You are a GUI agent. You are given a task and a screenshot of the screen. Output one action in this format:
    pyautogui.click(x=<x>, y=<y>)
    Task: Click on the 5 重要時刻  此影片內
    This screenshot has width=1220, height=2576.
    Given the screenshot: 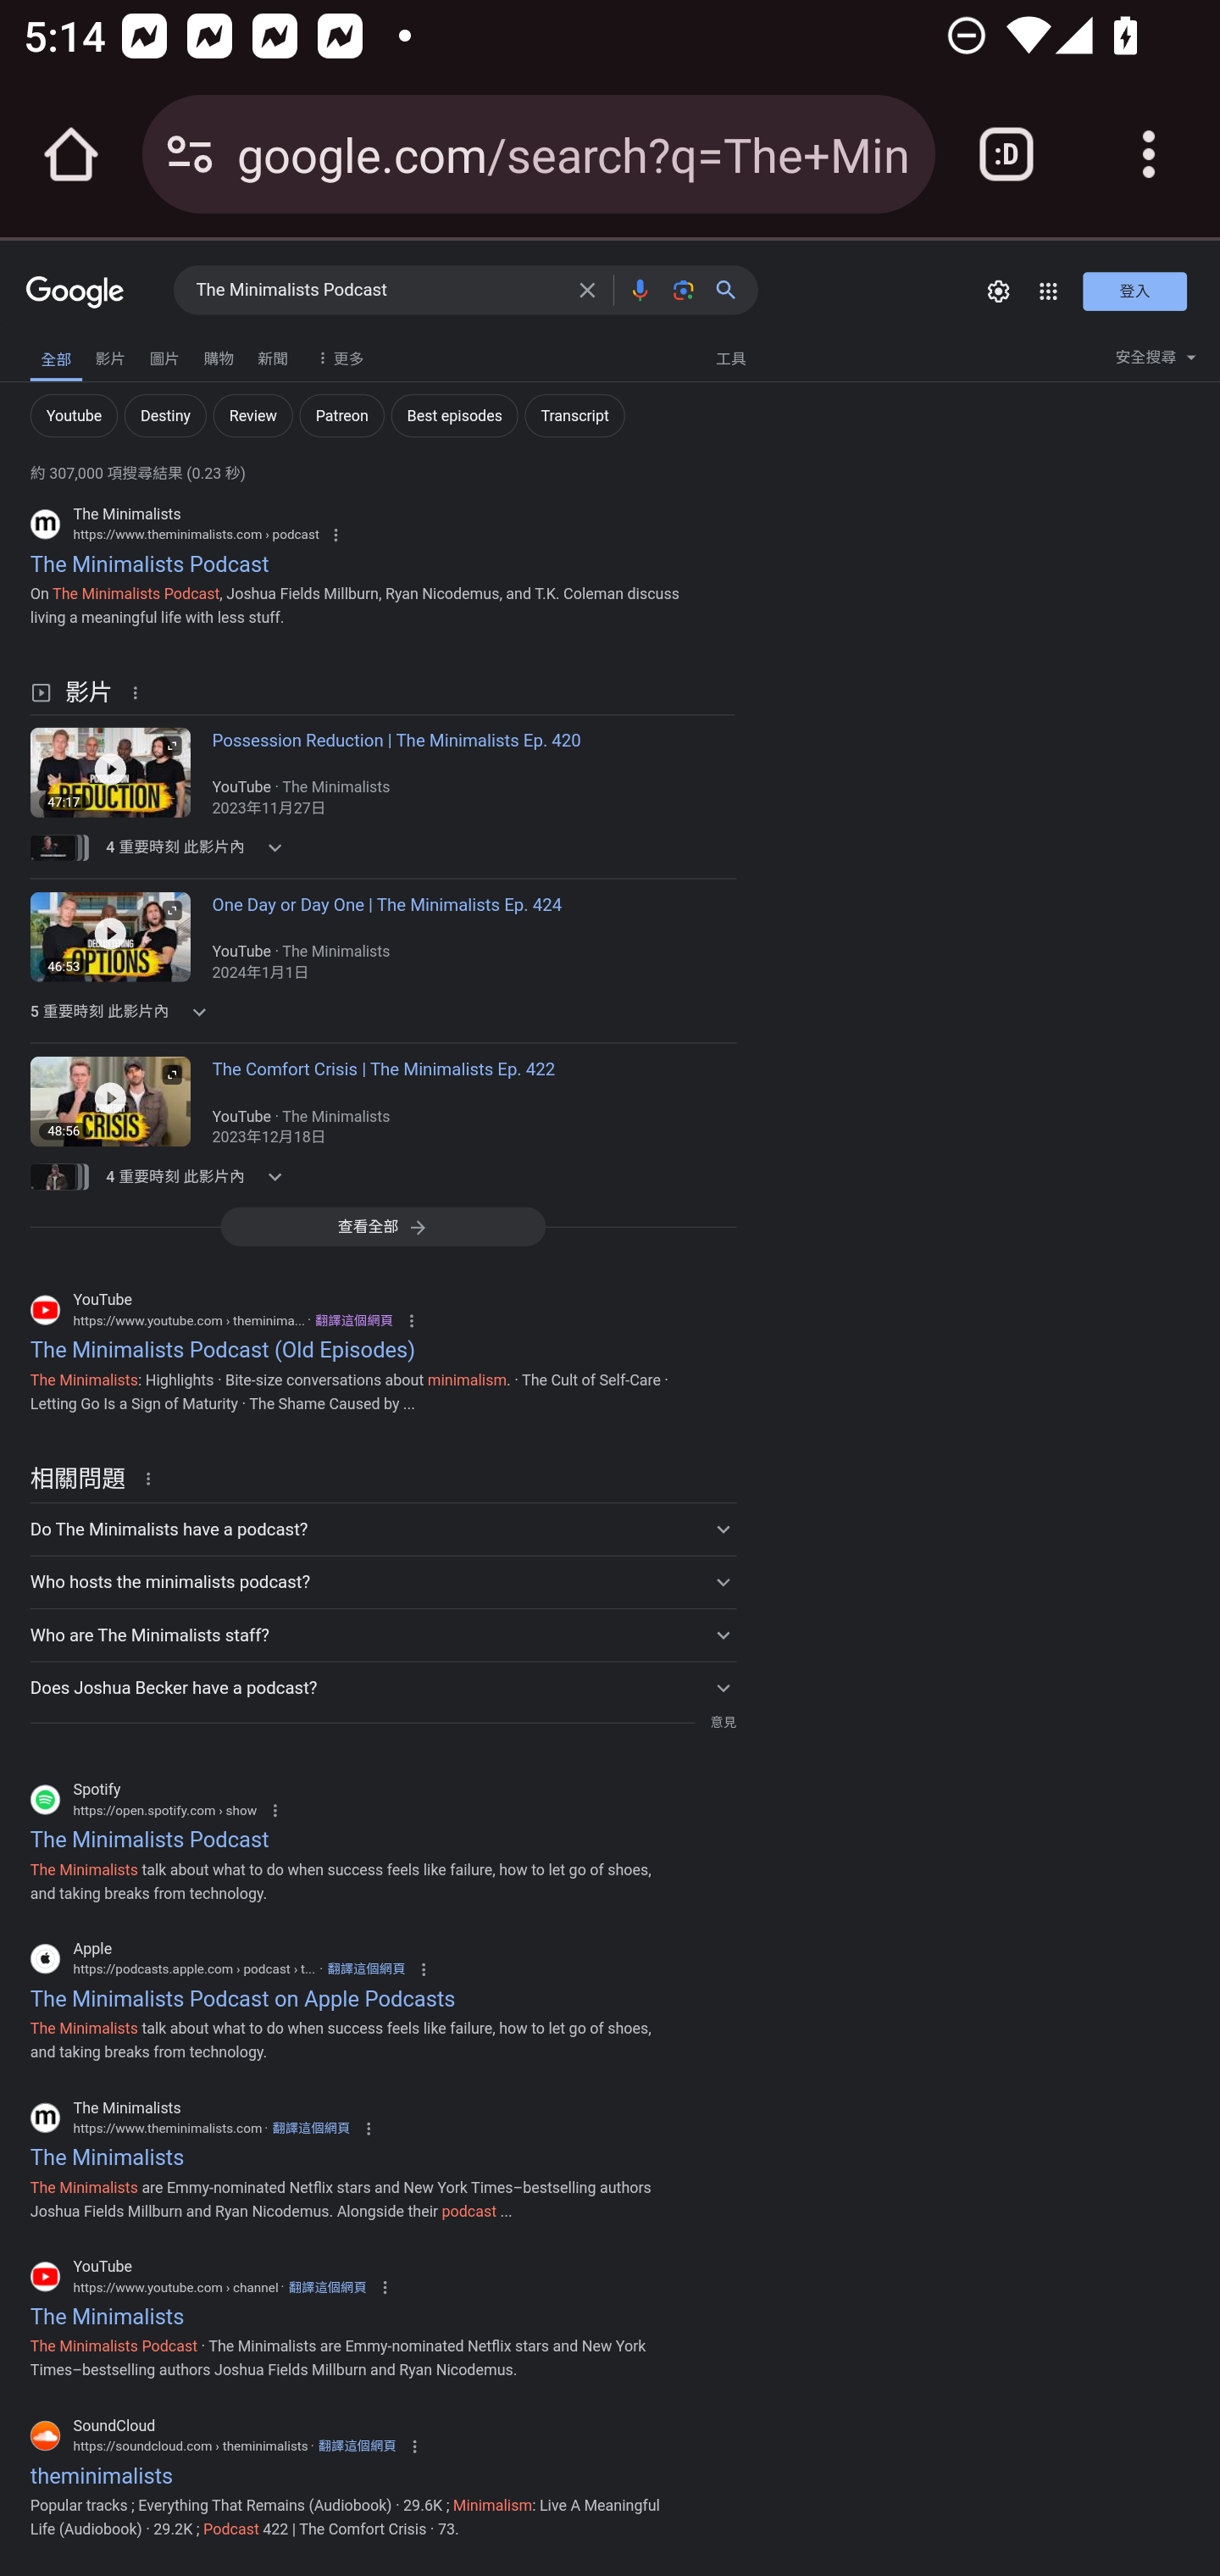 What is the action you would take?
    pyautogui.click(x=203, y=1012)
    